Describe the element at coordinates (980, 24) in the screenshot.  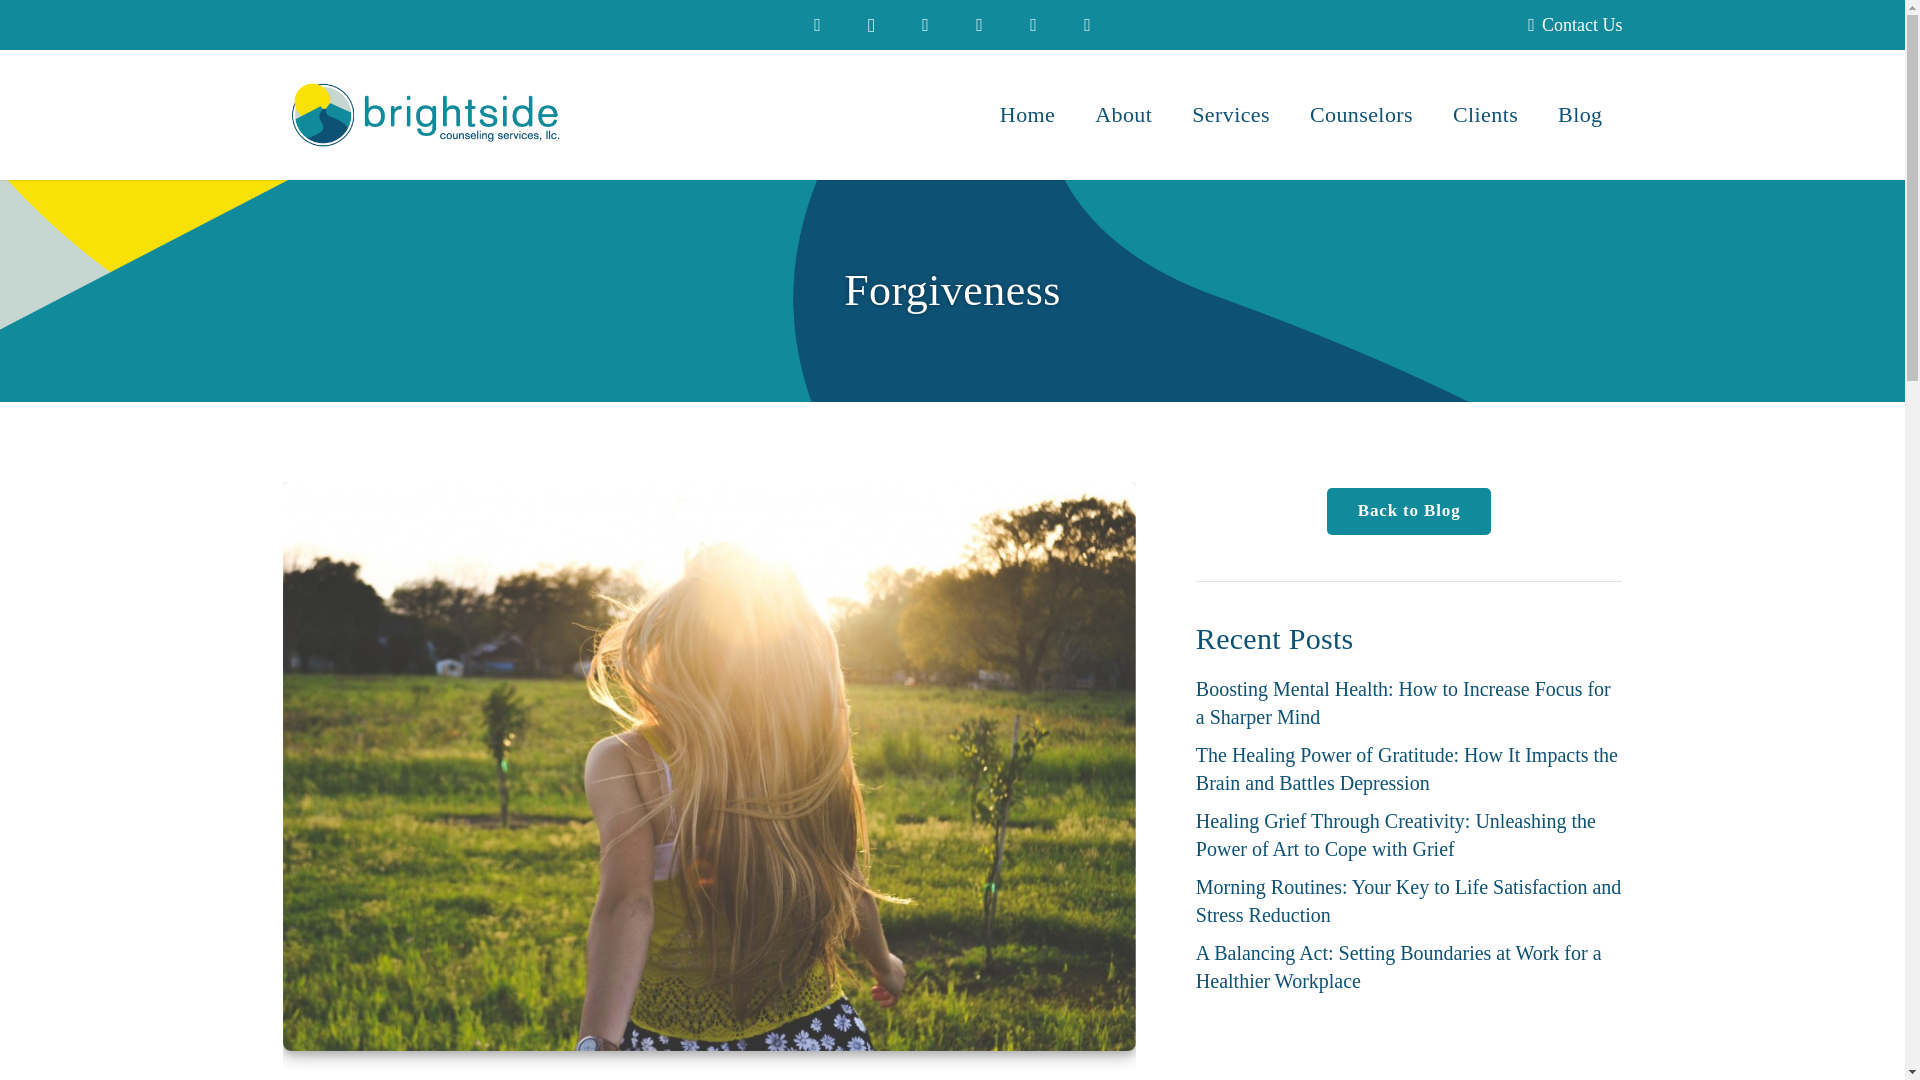
I see `YouTube` at that location.